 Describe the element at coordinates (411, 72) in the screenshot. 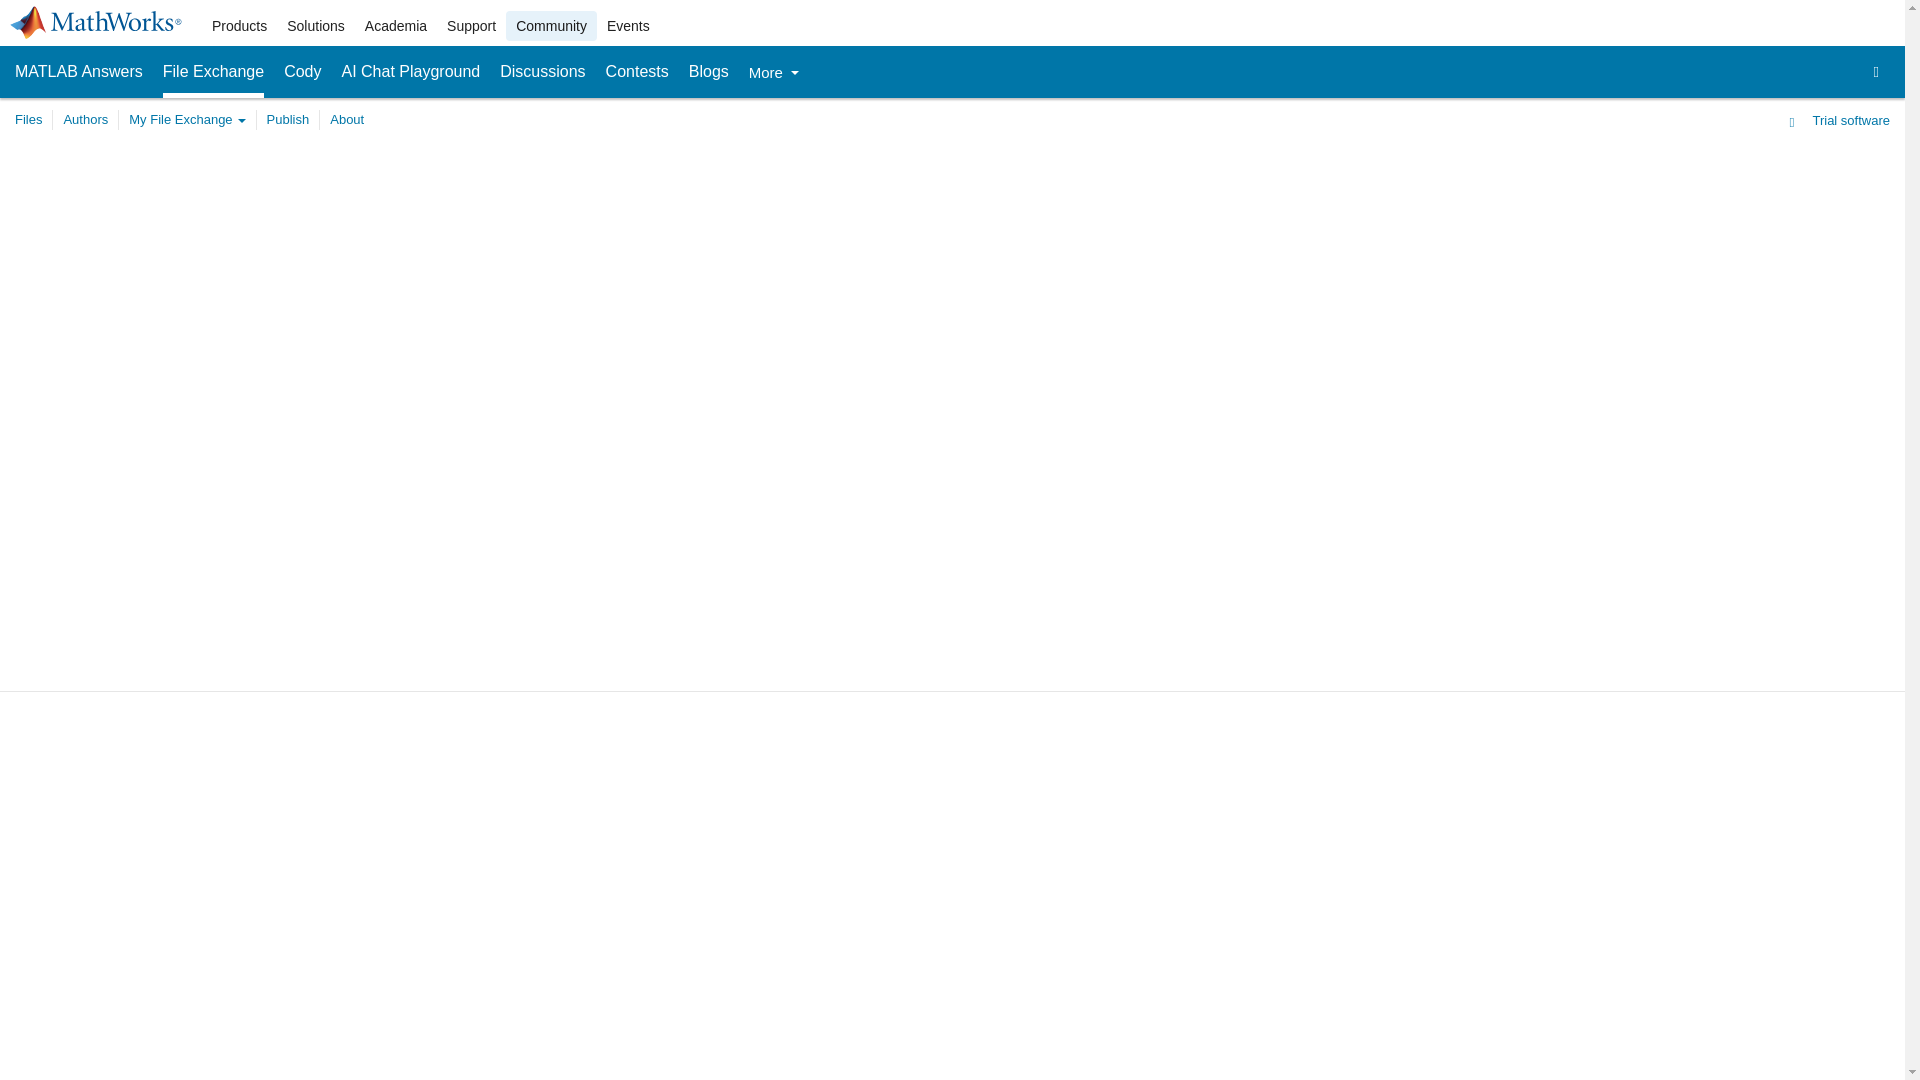

I see `AI Chat Playground` at that location.